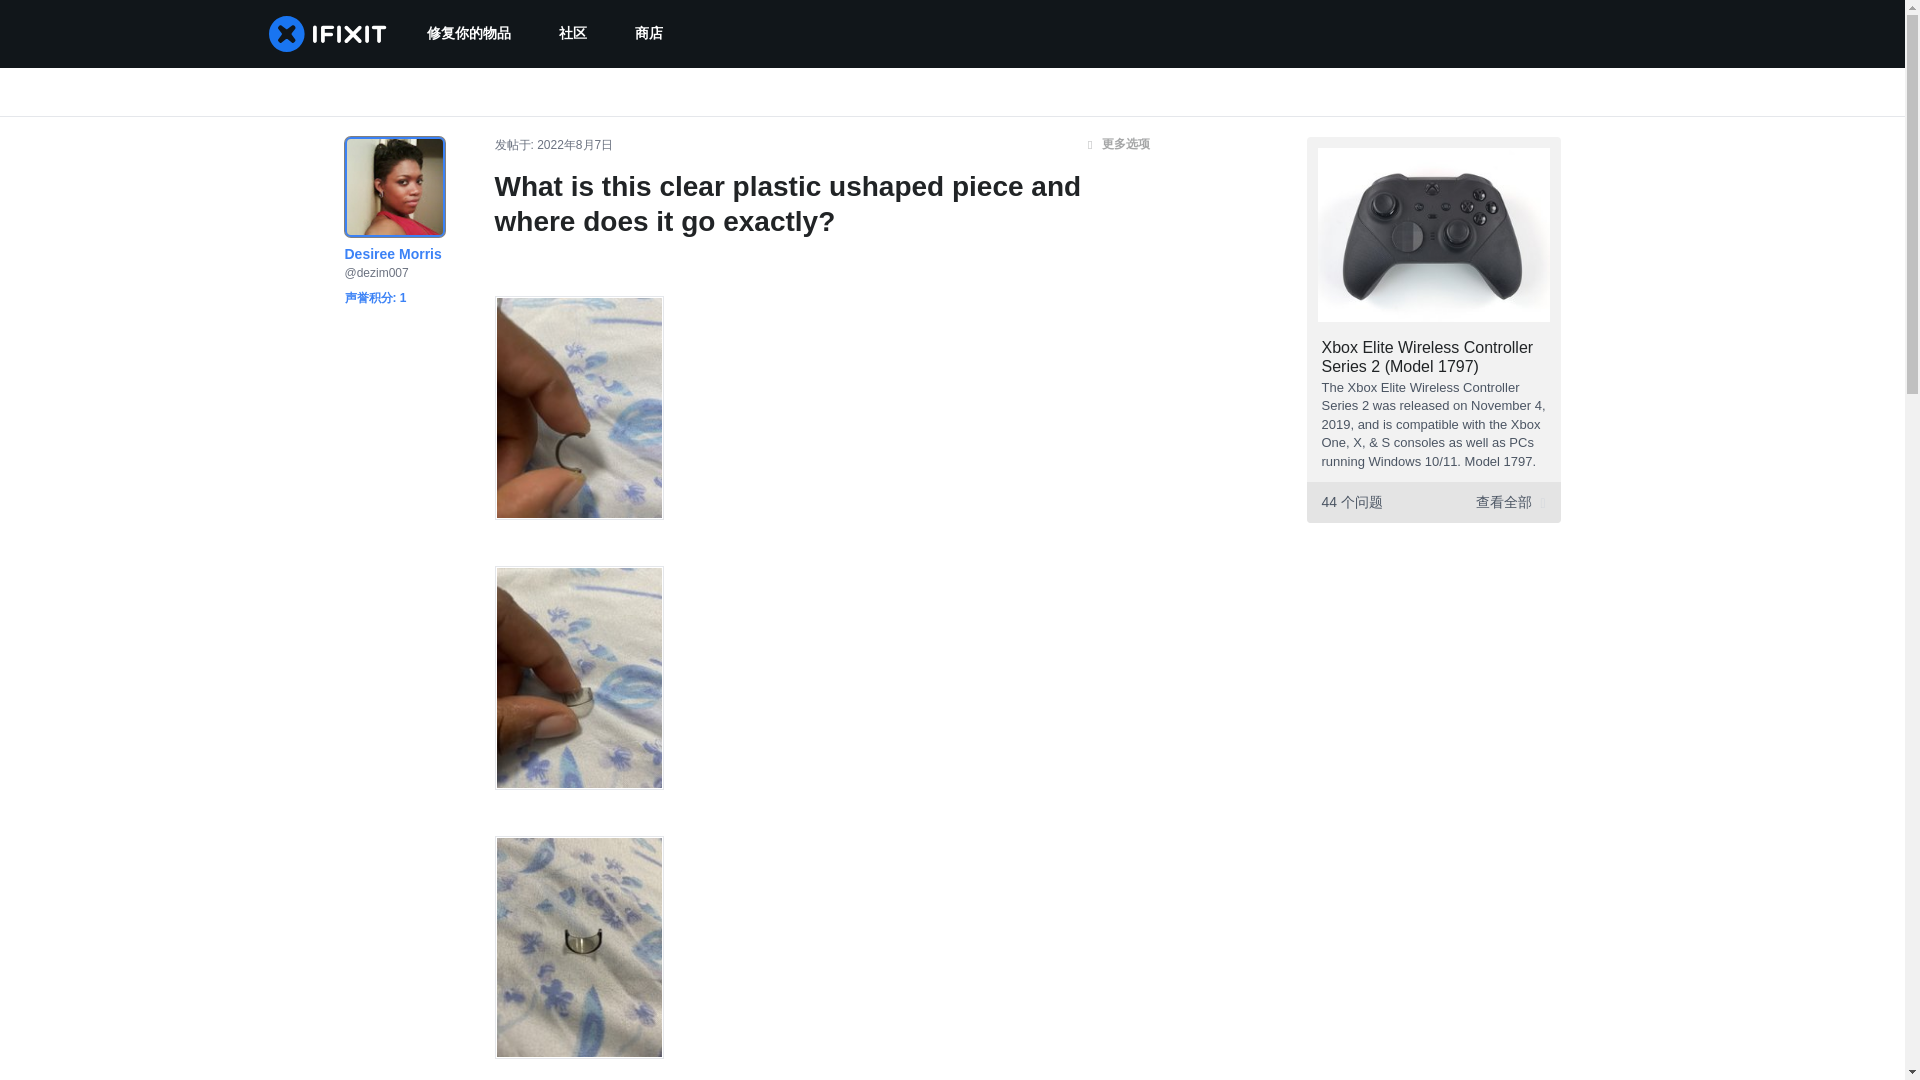 The width and height of the screenshot is (1920, 1080). What do you see at coordinates (574, 145) in the screenshot?
I see `Sun, 07 Aug 2022 11:35:12 -0700` at bounding box center [574, 145].